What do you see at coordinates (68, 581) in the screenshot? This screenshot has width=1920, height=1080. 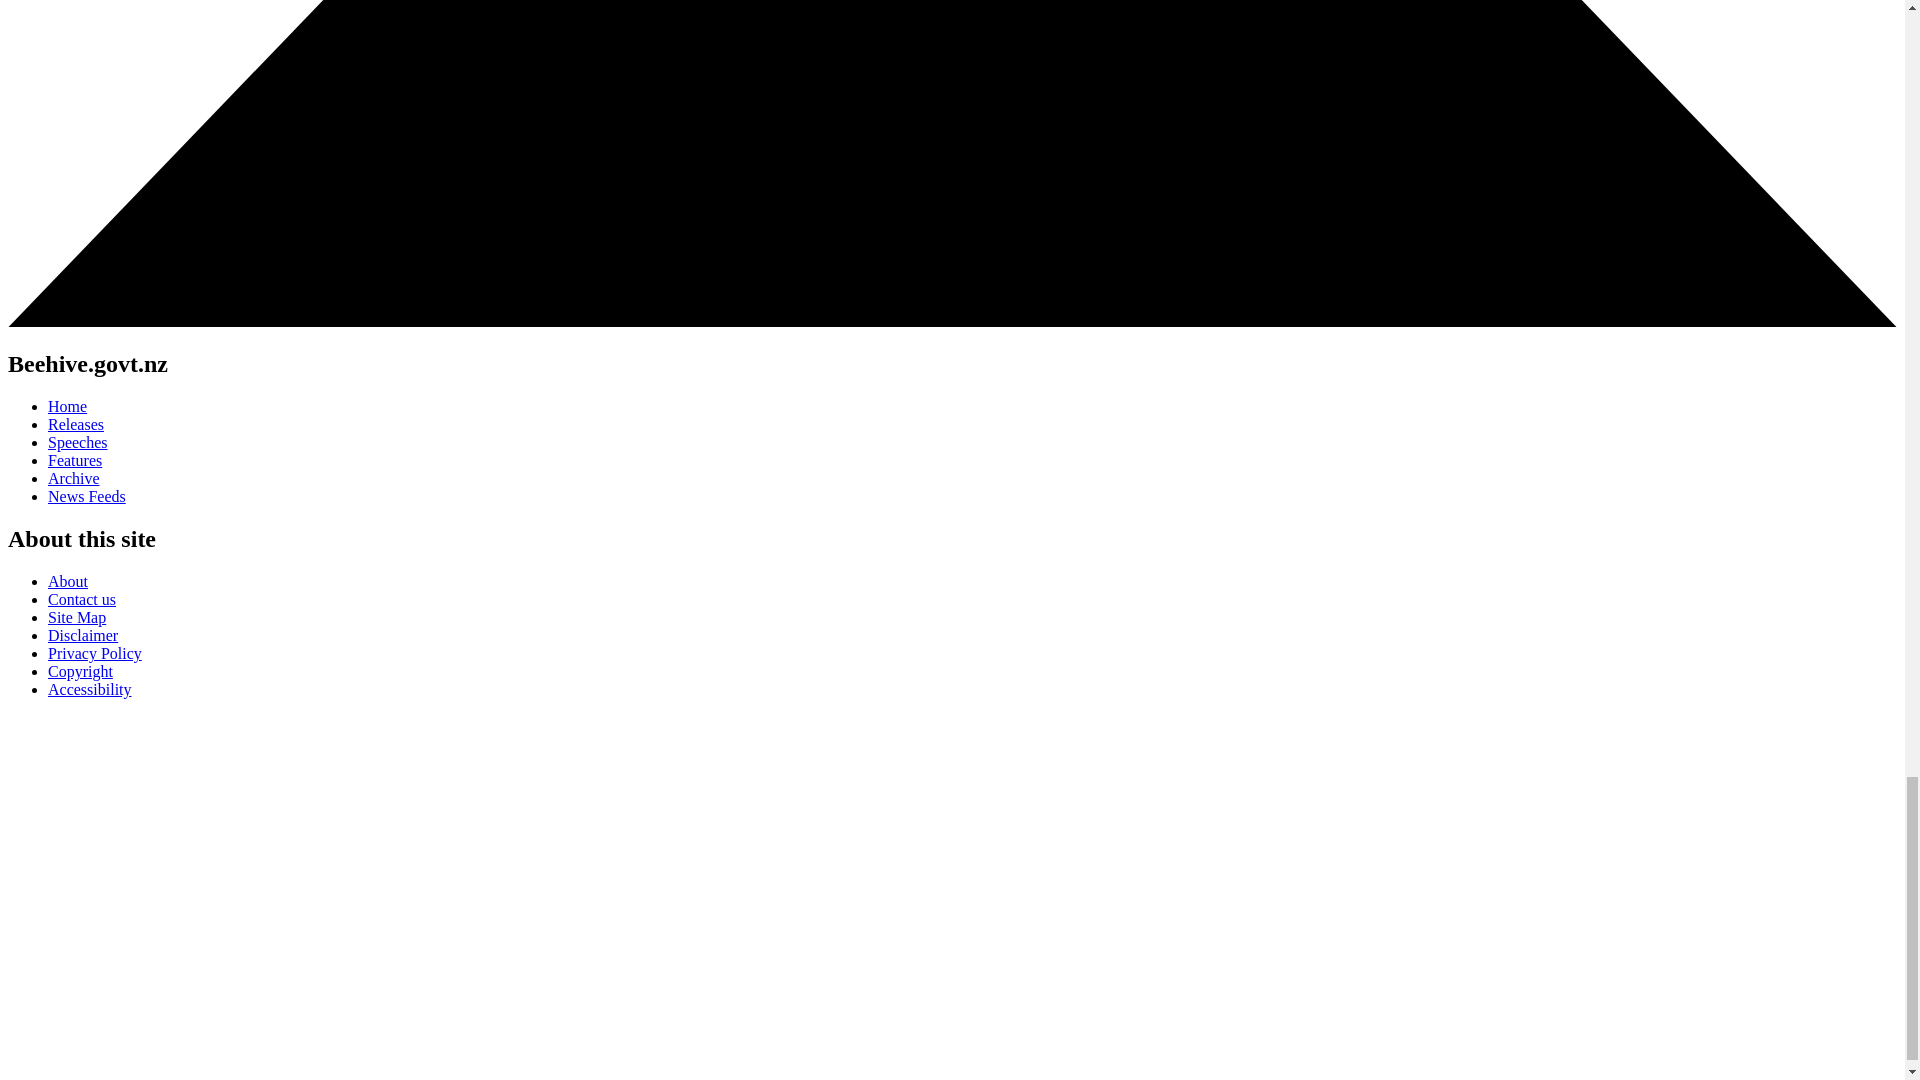 I see `About` at bounding box center [68, 581].